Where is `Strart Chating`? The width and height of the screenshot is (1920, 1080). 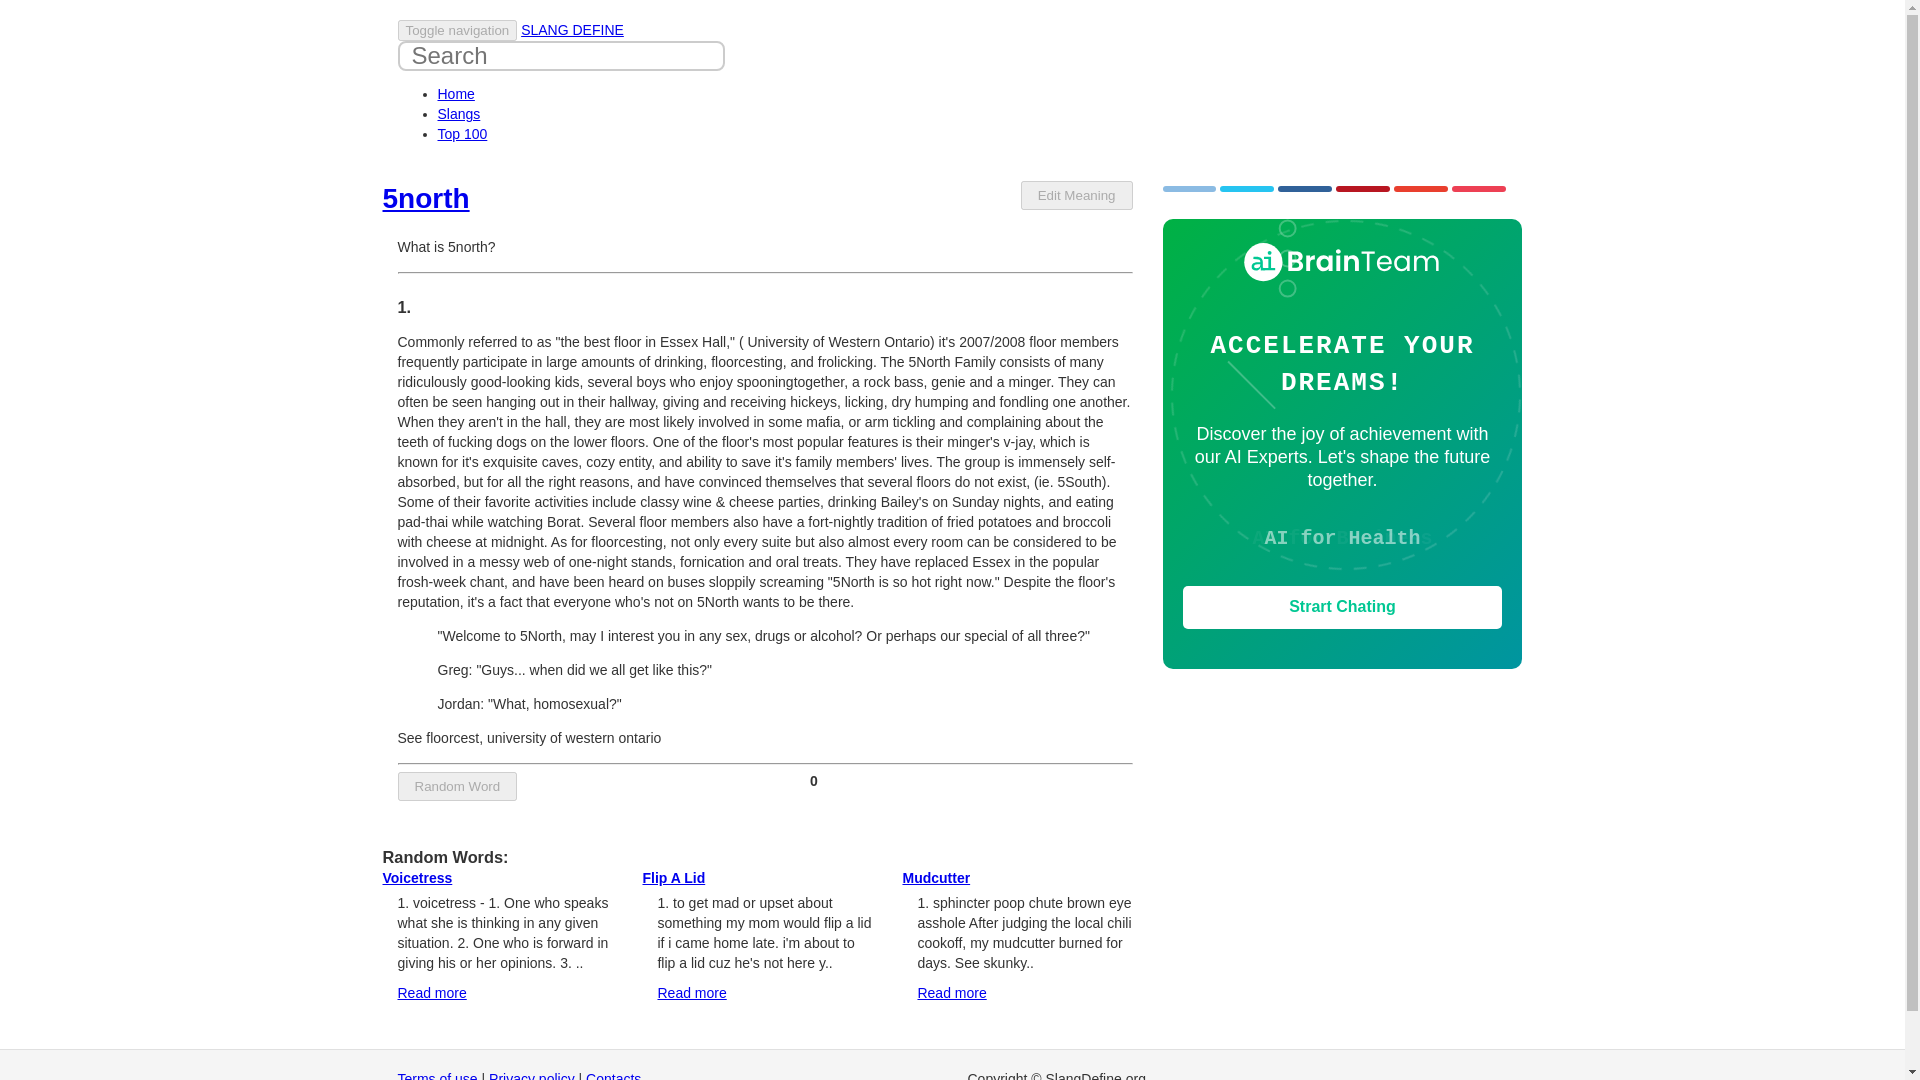 Strart Chating is located at coordinates (1342, 607).